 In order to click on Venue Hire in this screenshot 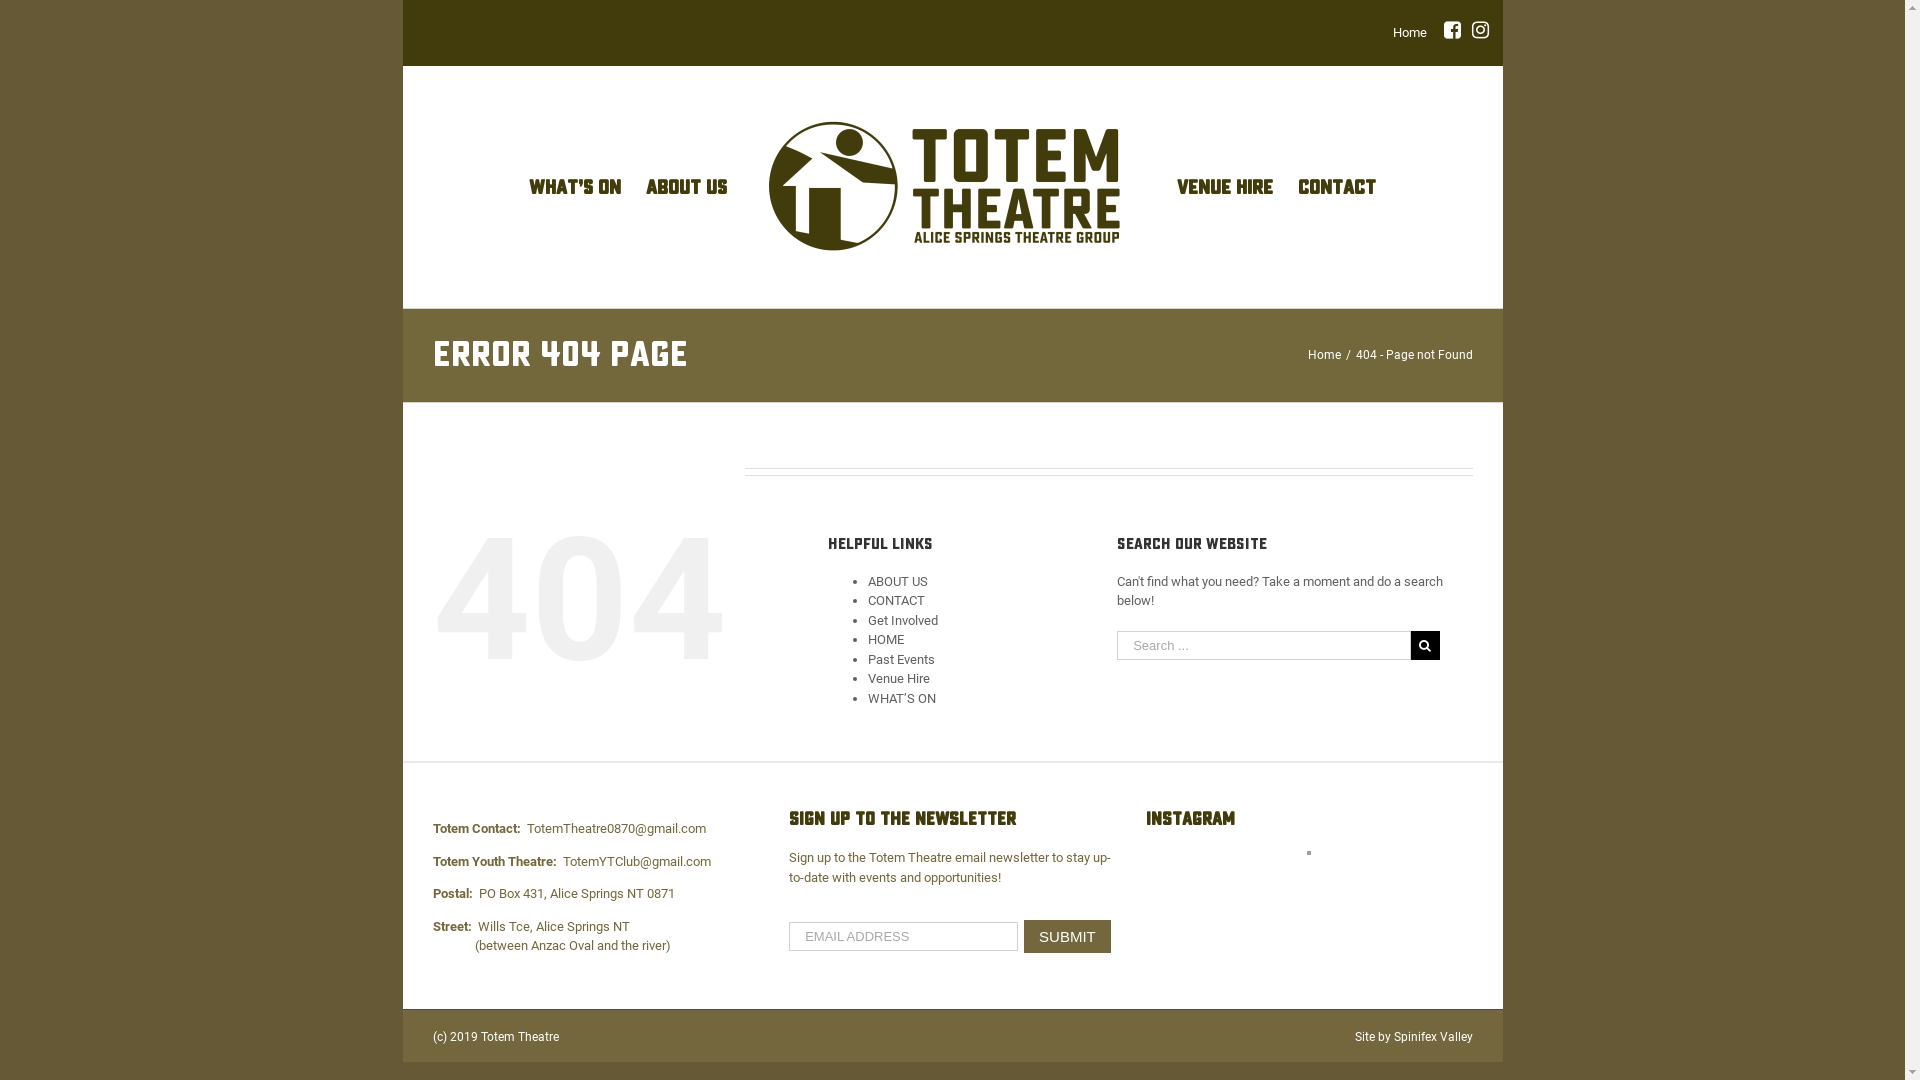, I will do `click(899, 678)`.